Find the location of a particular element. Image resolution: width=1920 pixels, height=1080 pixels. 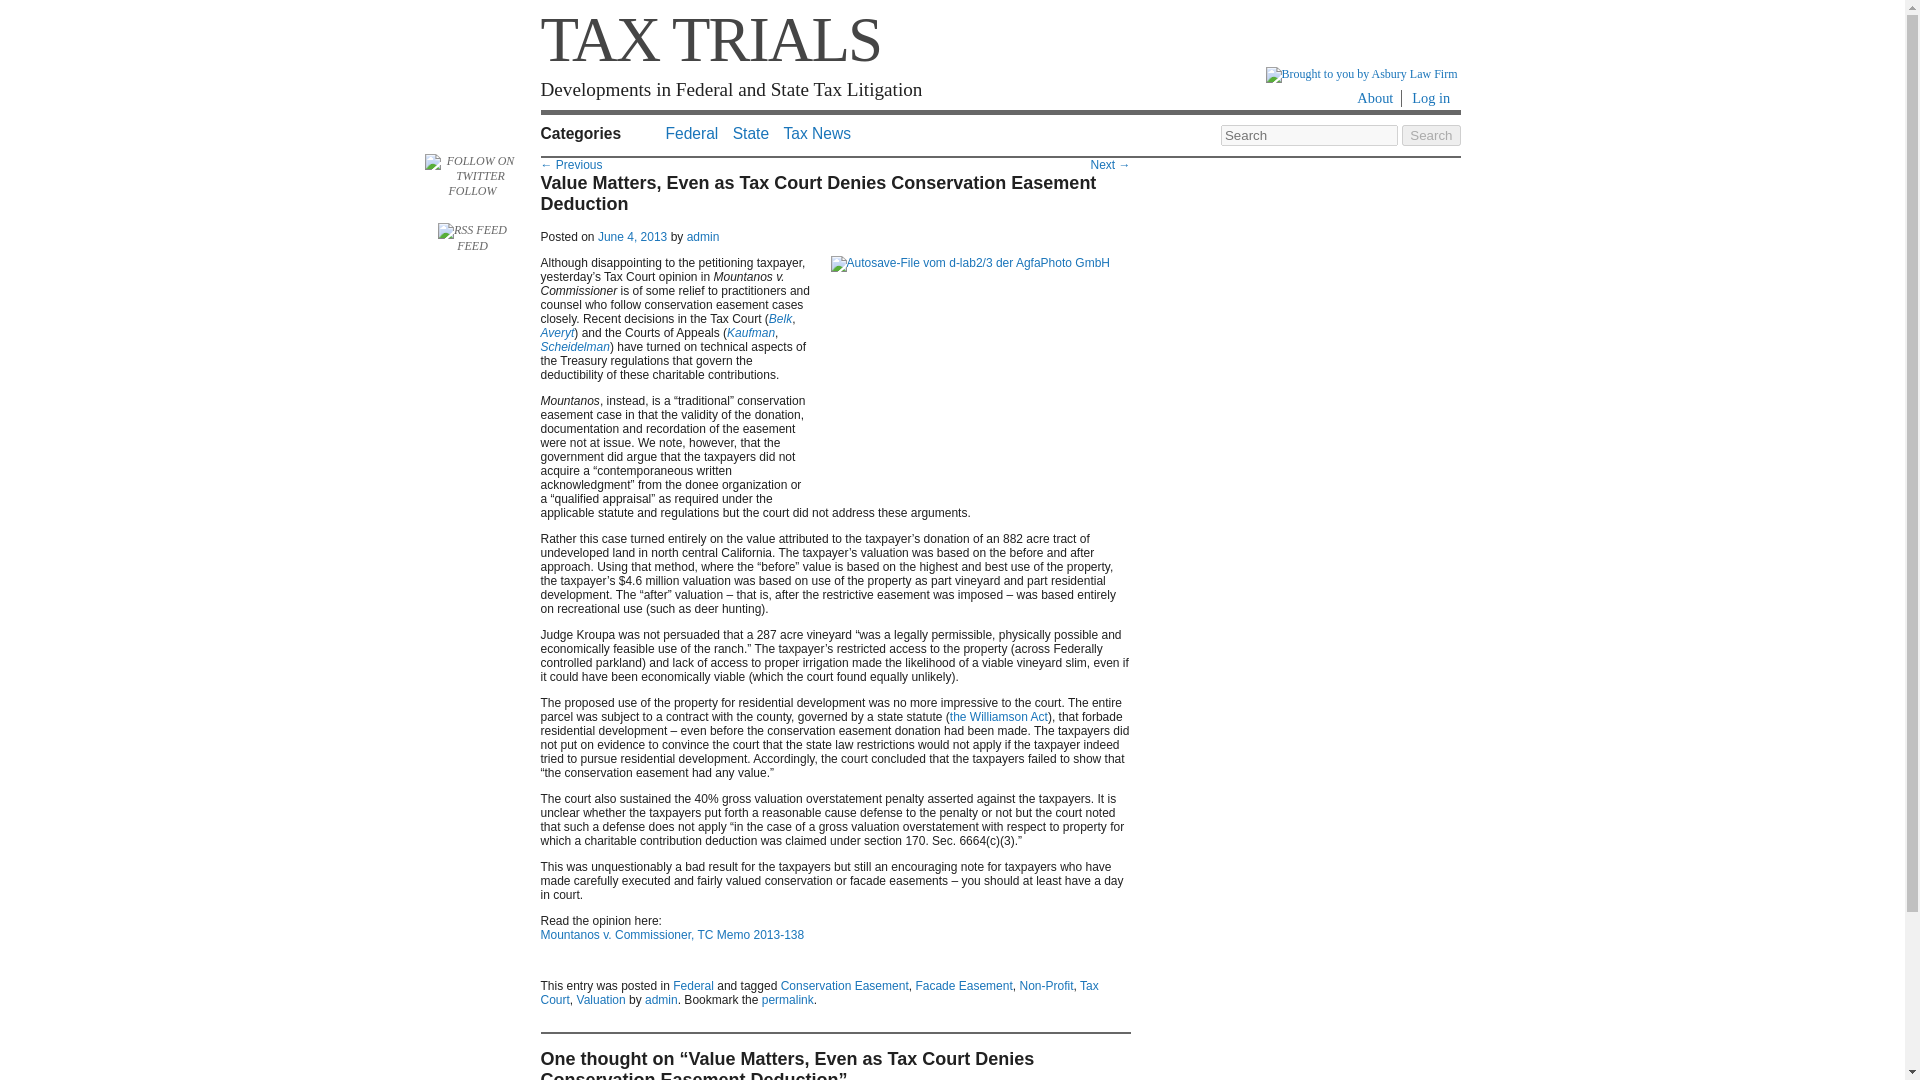

Log in is located at coordinates (1431, 98).